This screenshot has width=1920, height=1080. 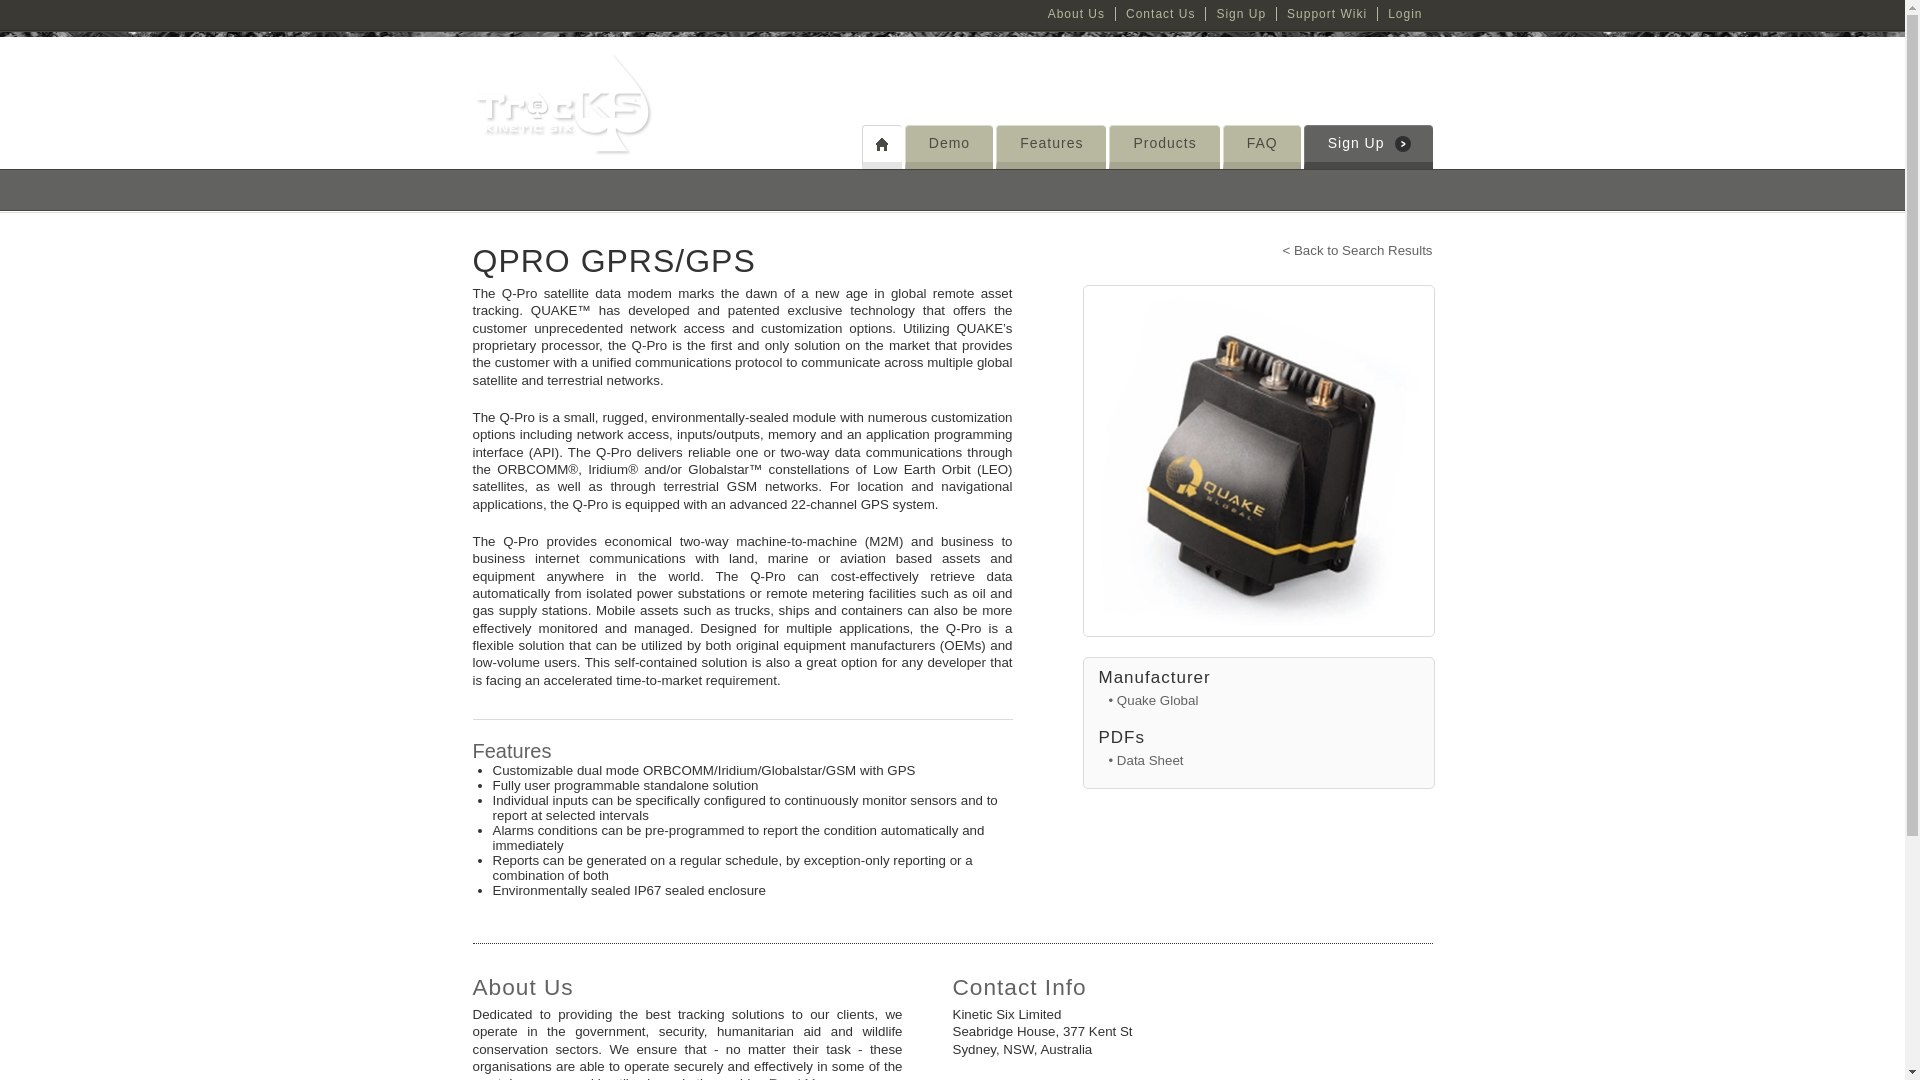 What do you see at coordinates (1404, 13) in the screenshot?
I see `Login` at bounding box center [1404, 13].